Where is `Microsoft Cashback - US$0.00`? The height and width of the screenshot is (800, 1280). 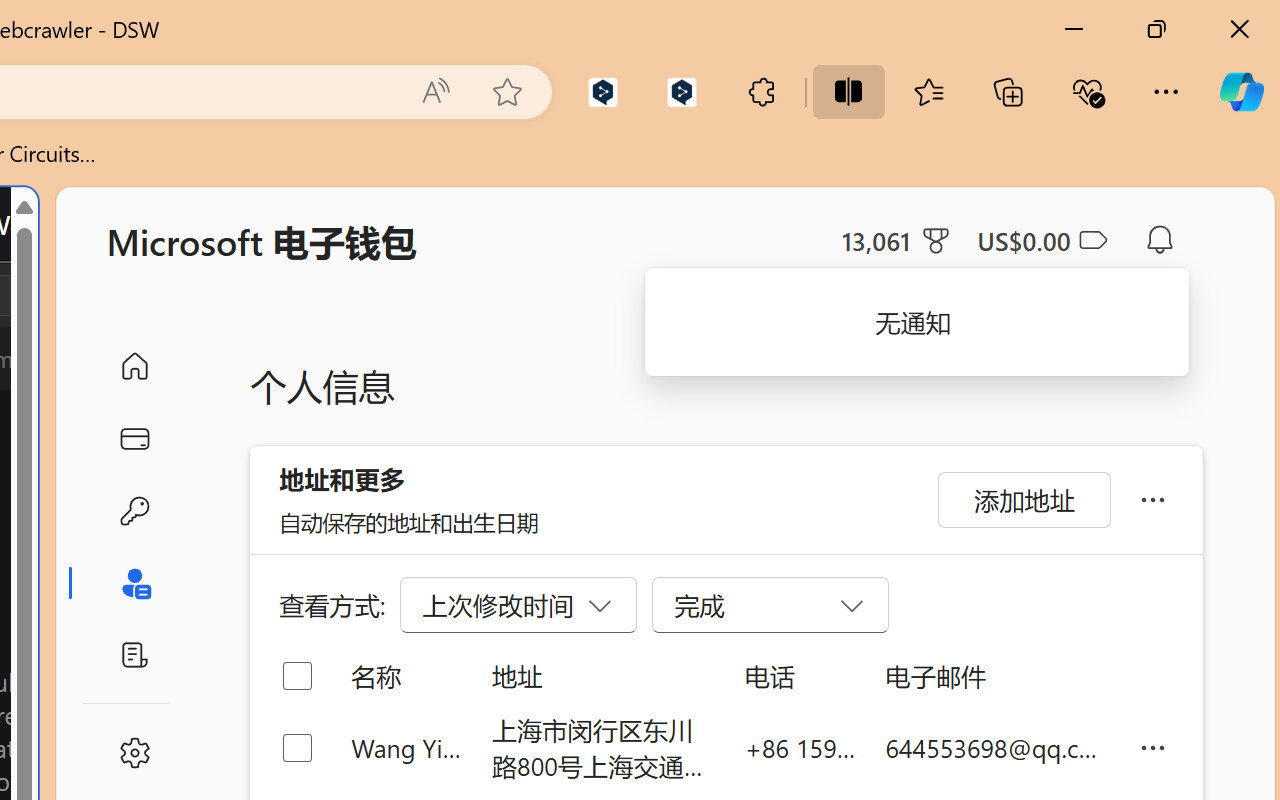
Microsoft Cashback - US$0.00 is located at coordinates (1042, 240).